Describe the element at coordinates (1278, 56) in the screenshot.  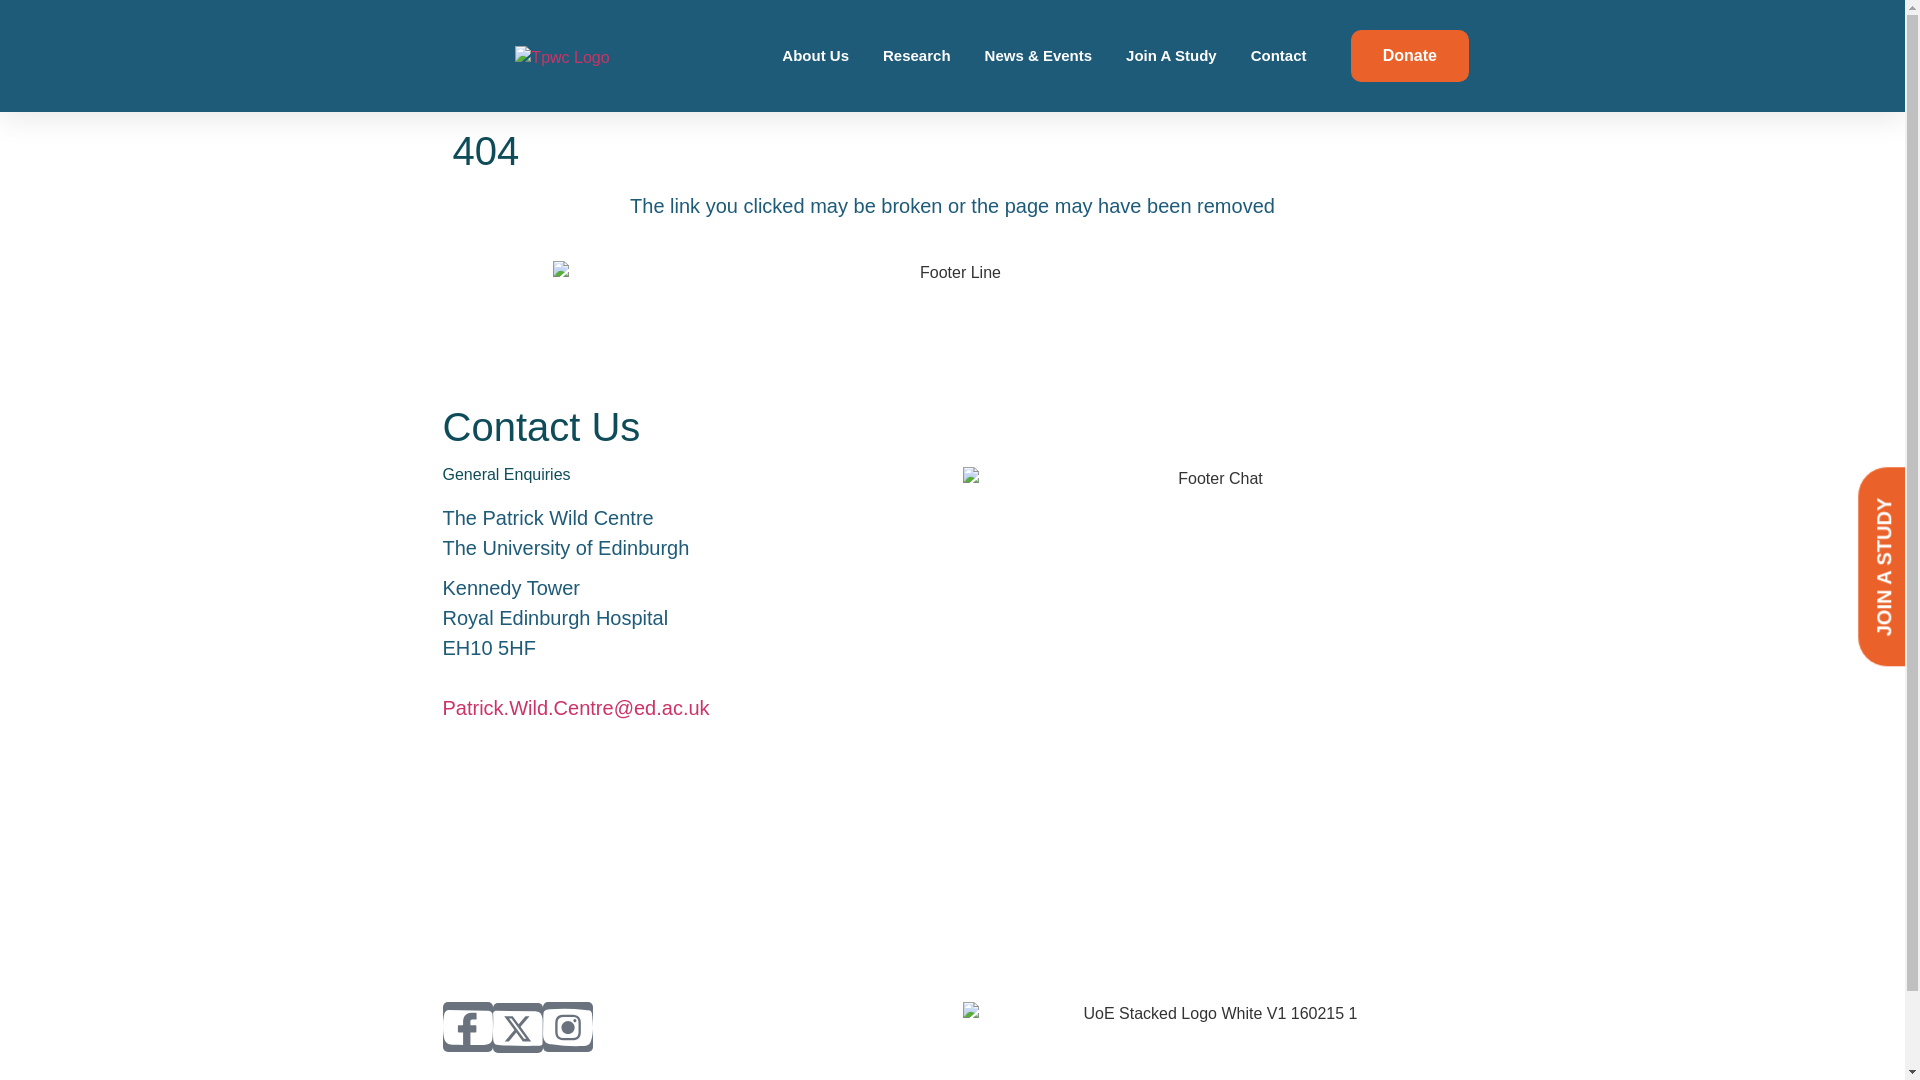
I see `Contact` at that location.